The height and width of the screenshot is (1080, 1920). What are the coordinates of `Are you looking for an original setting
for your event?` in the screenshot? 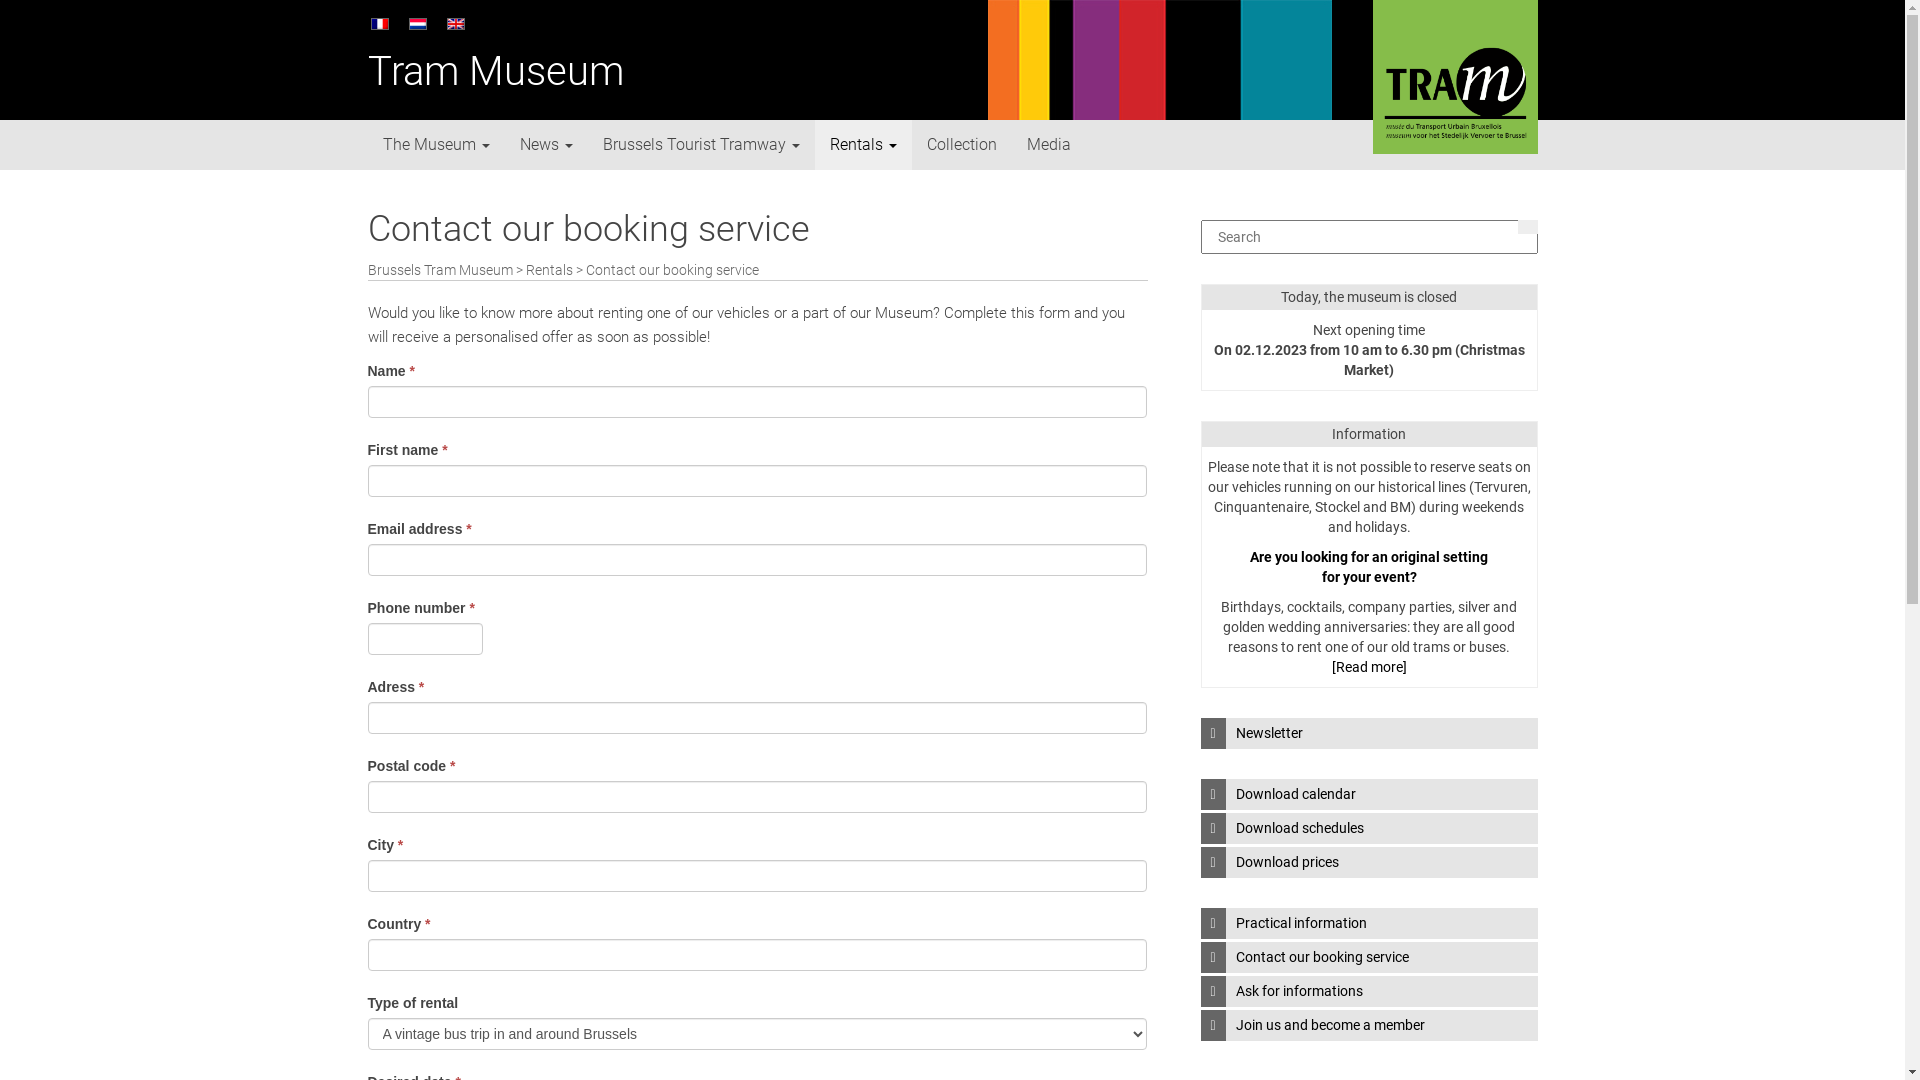 It's located at (1369, 567).